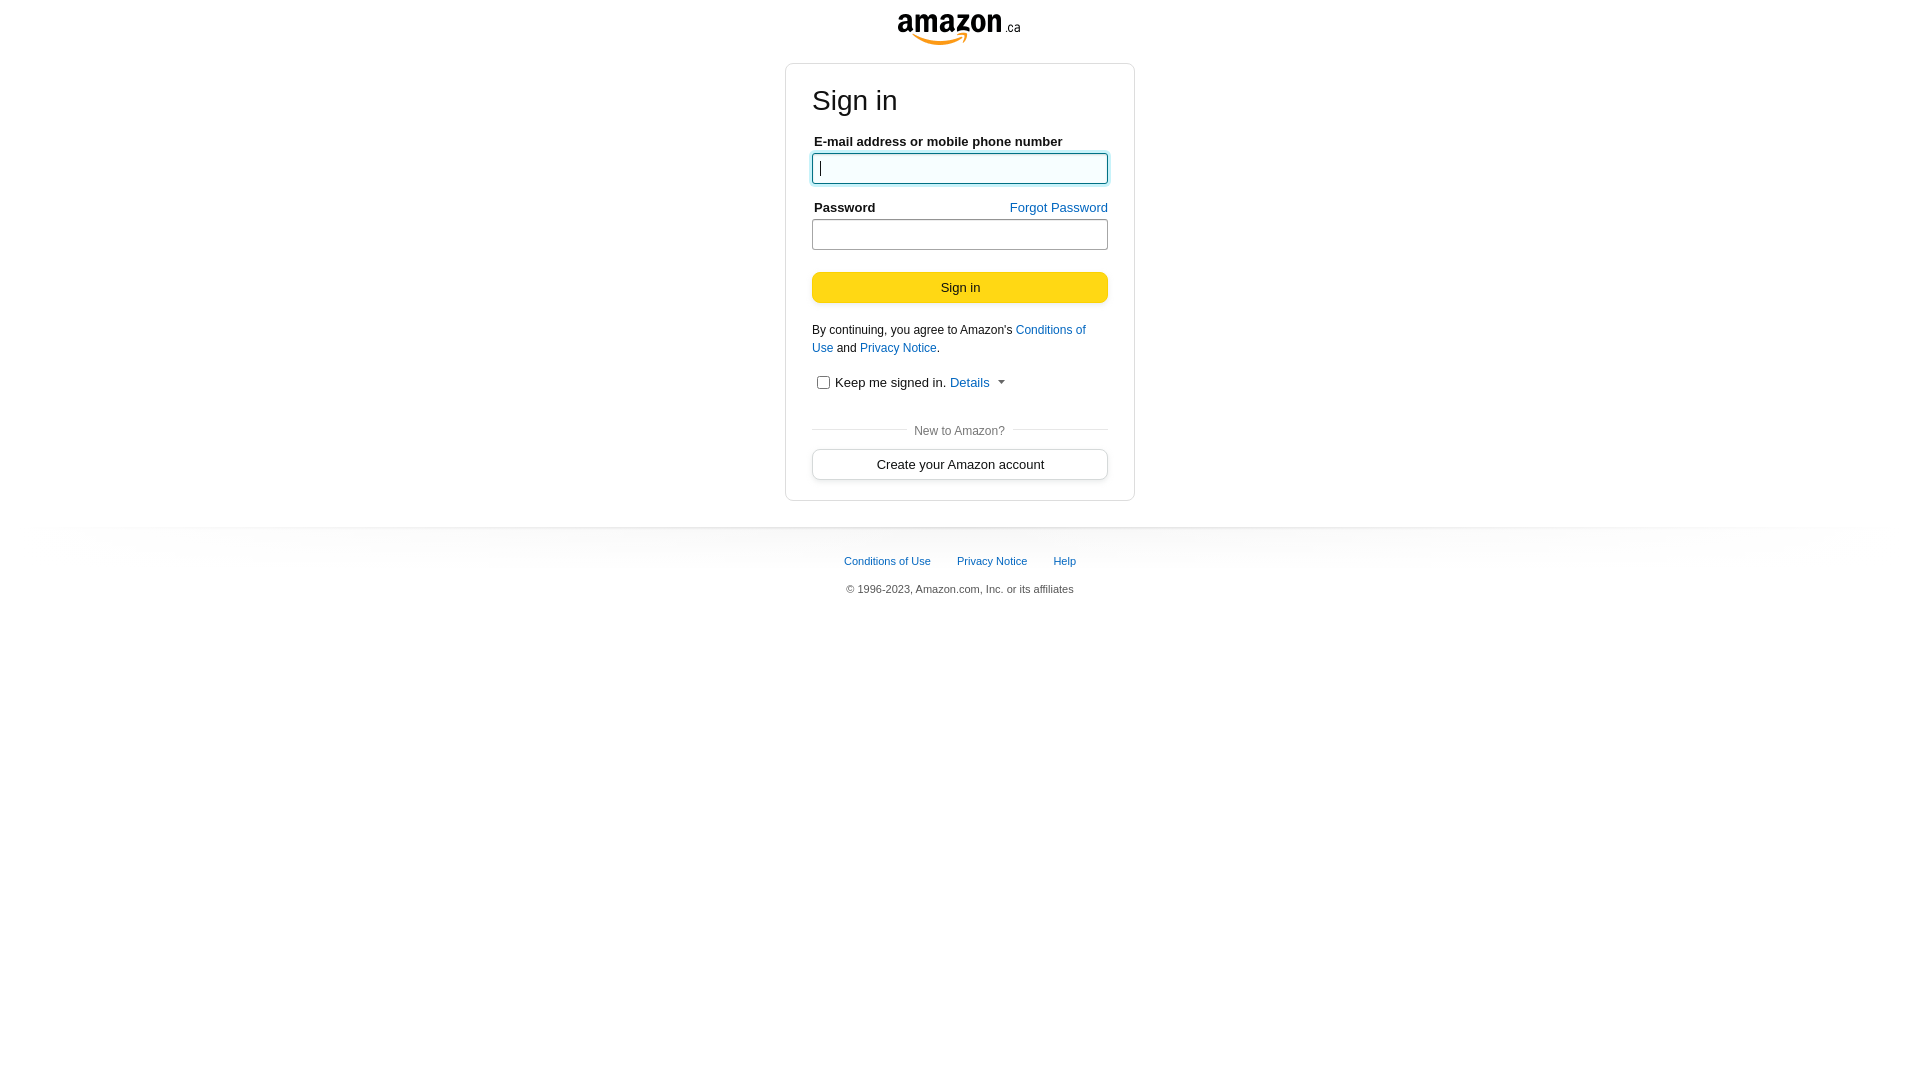  Describe the element at coordinates (1058, 208) in the screenshot. I see `Forgot Password` at that location.